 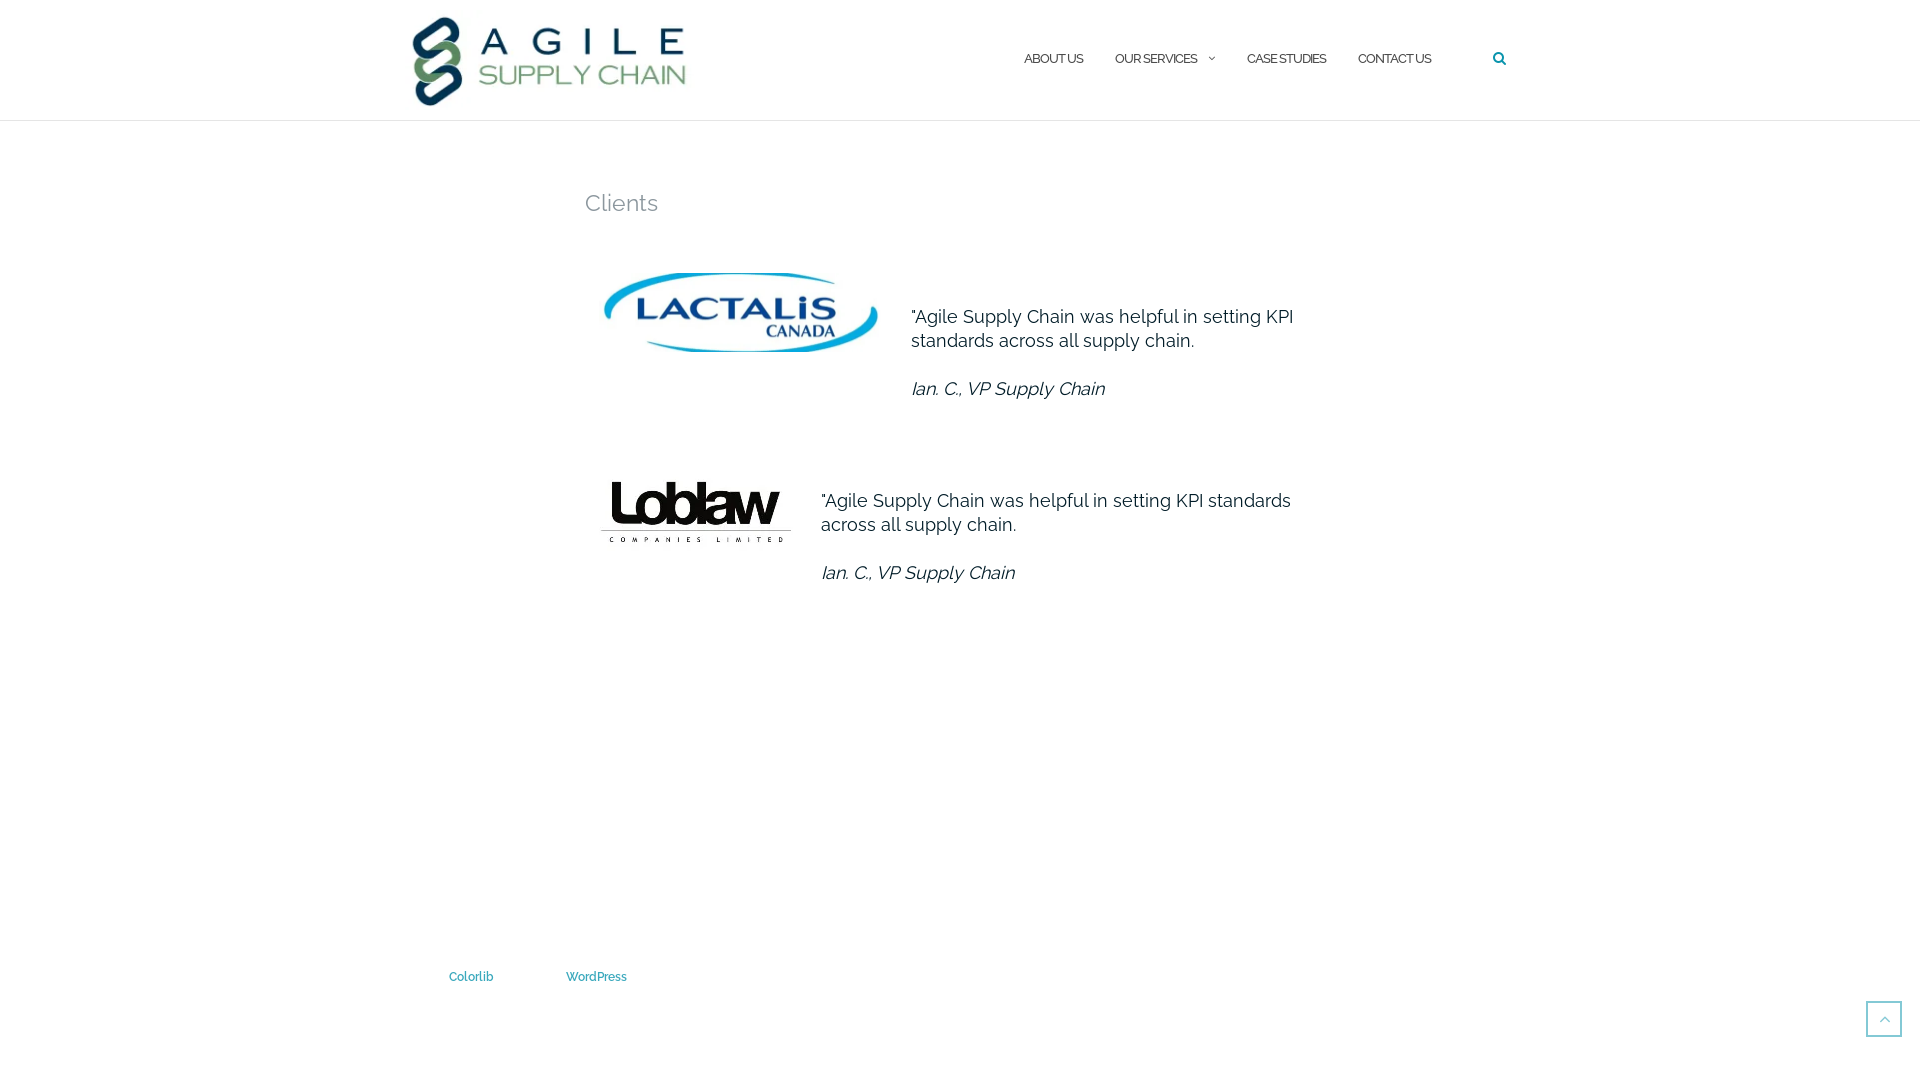 What do you see at coordinates (1054, 60) in the screenshot?
I see `ABOUT US` at bounding box center [1054, 60].